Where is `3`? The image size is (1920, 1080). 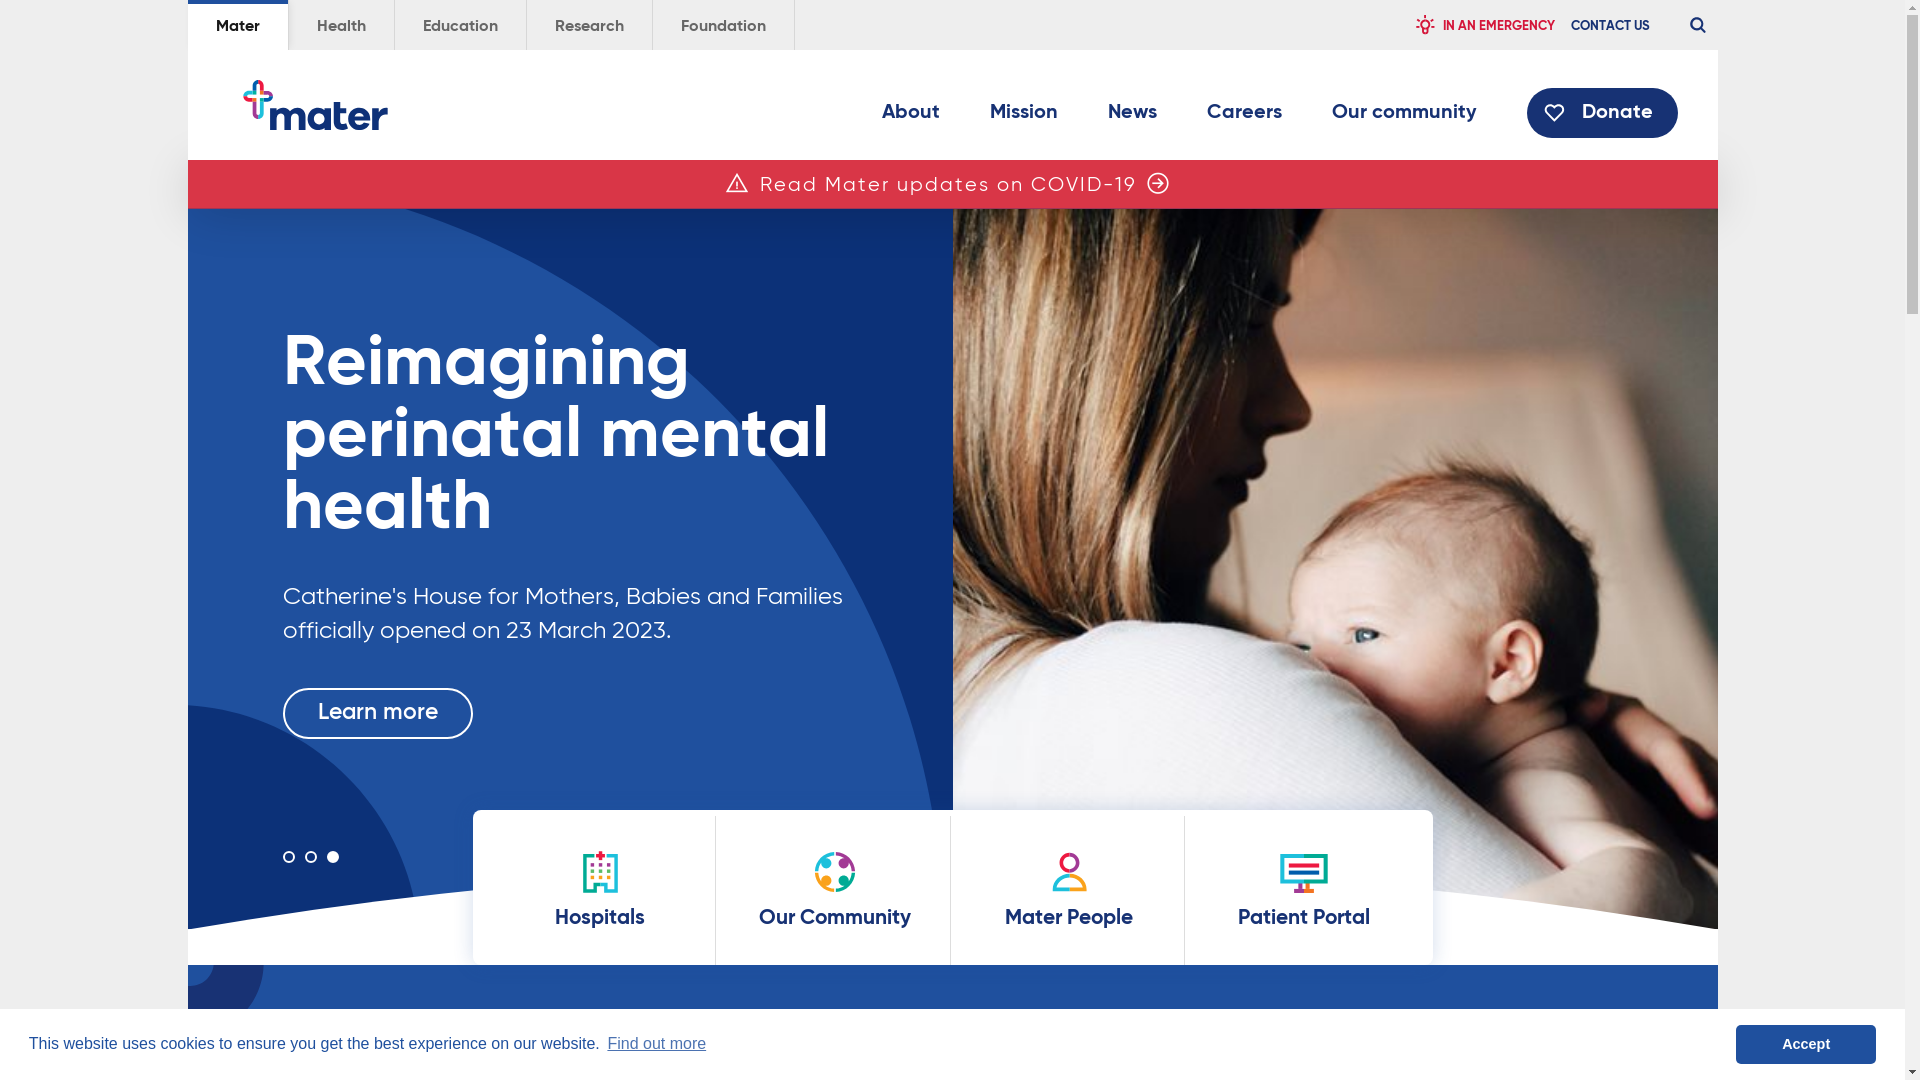 3 is located at coordinates (332, 856).